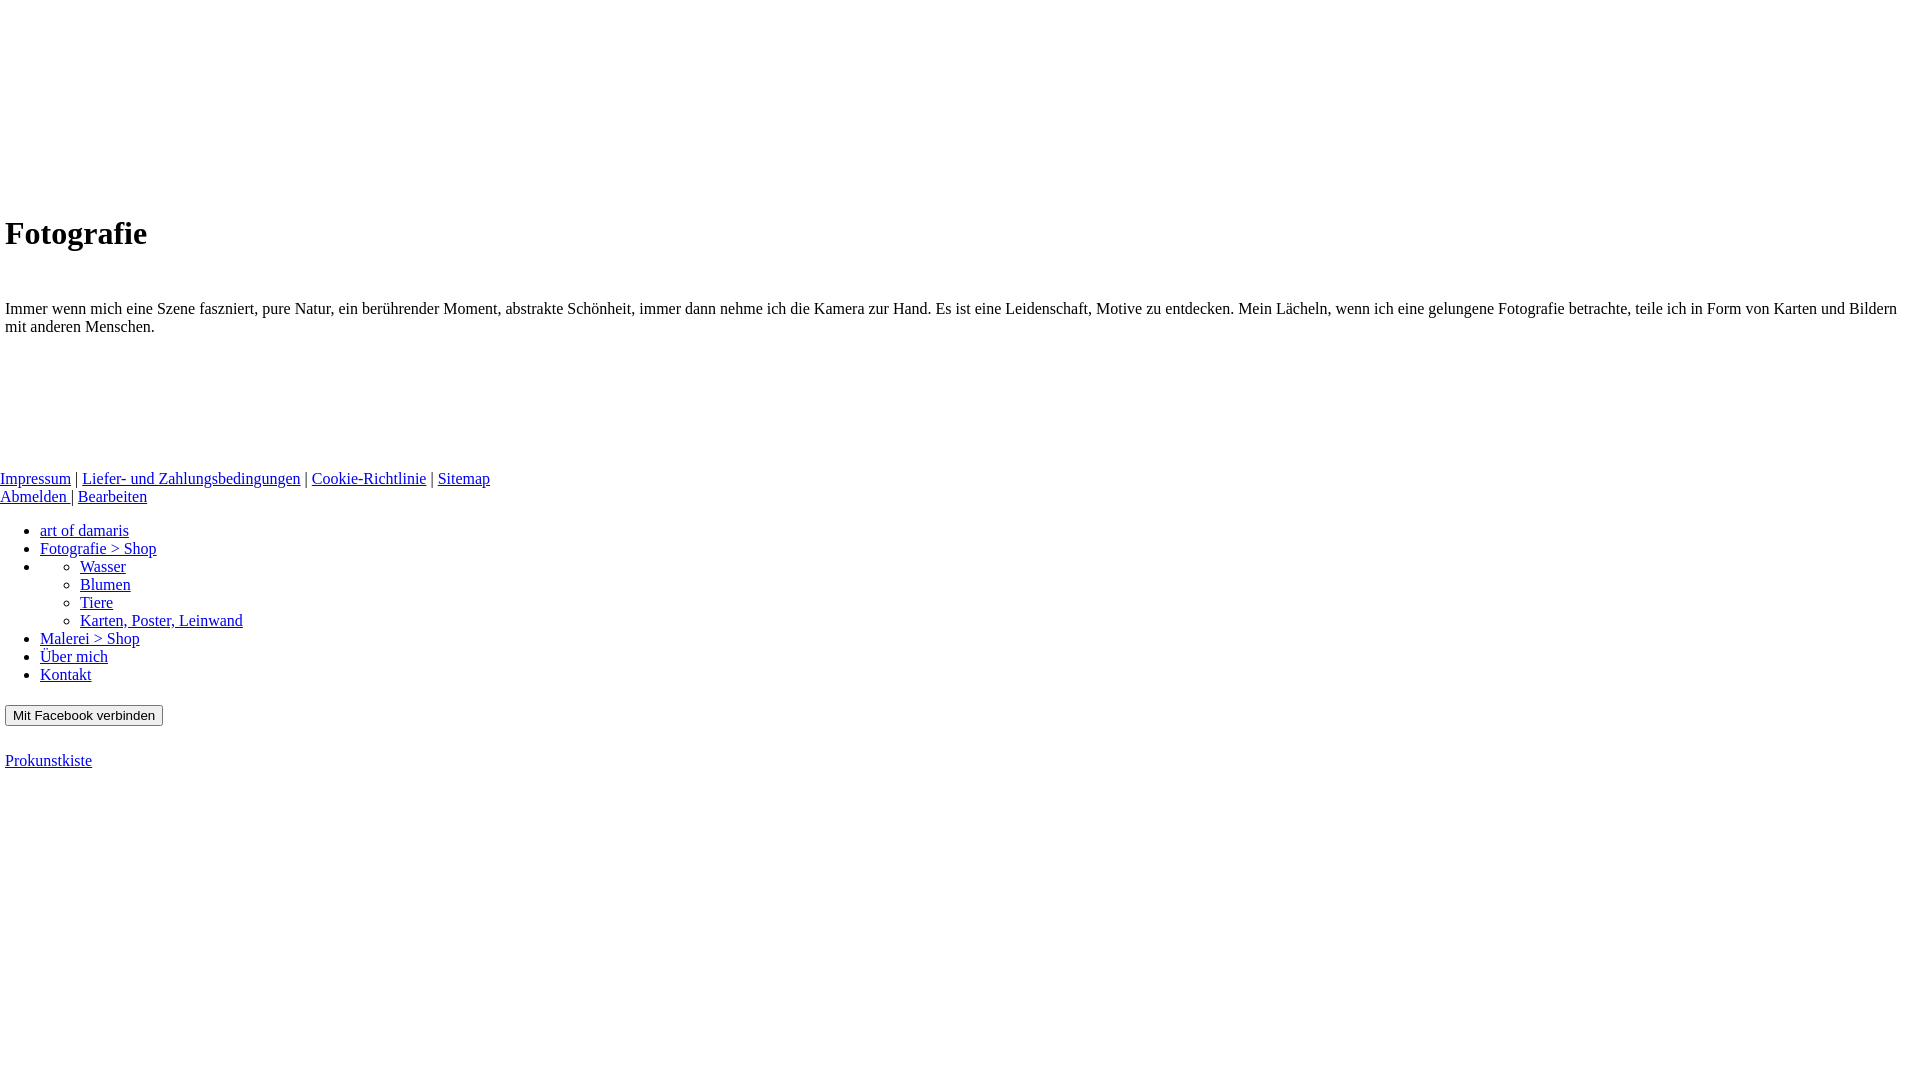 The image size is (1920, 1080). Describe the element at coordinates (84, 716) in the screenshot. I see `Mit Facebook verbinden` at that location.